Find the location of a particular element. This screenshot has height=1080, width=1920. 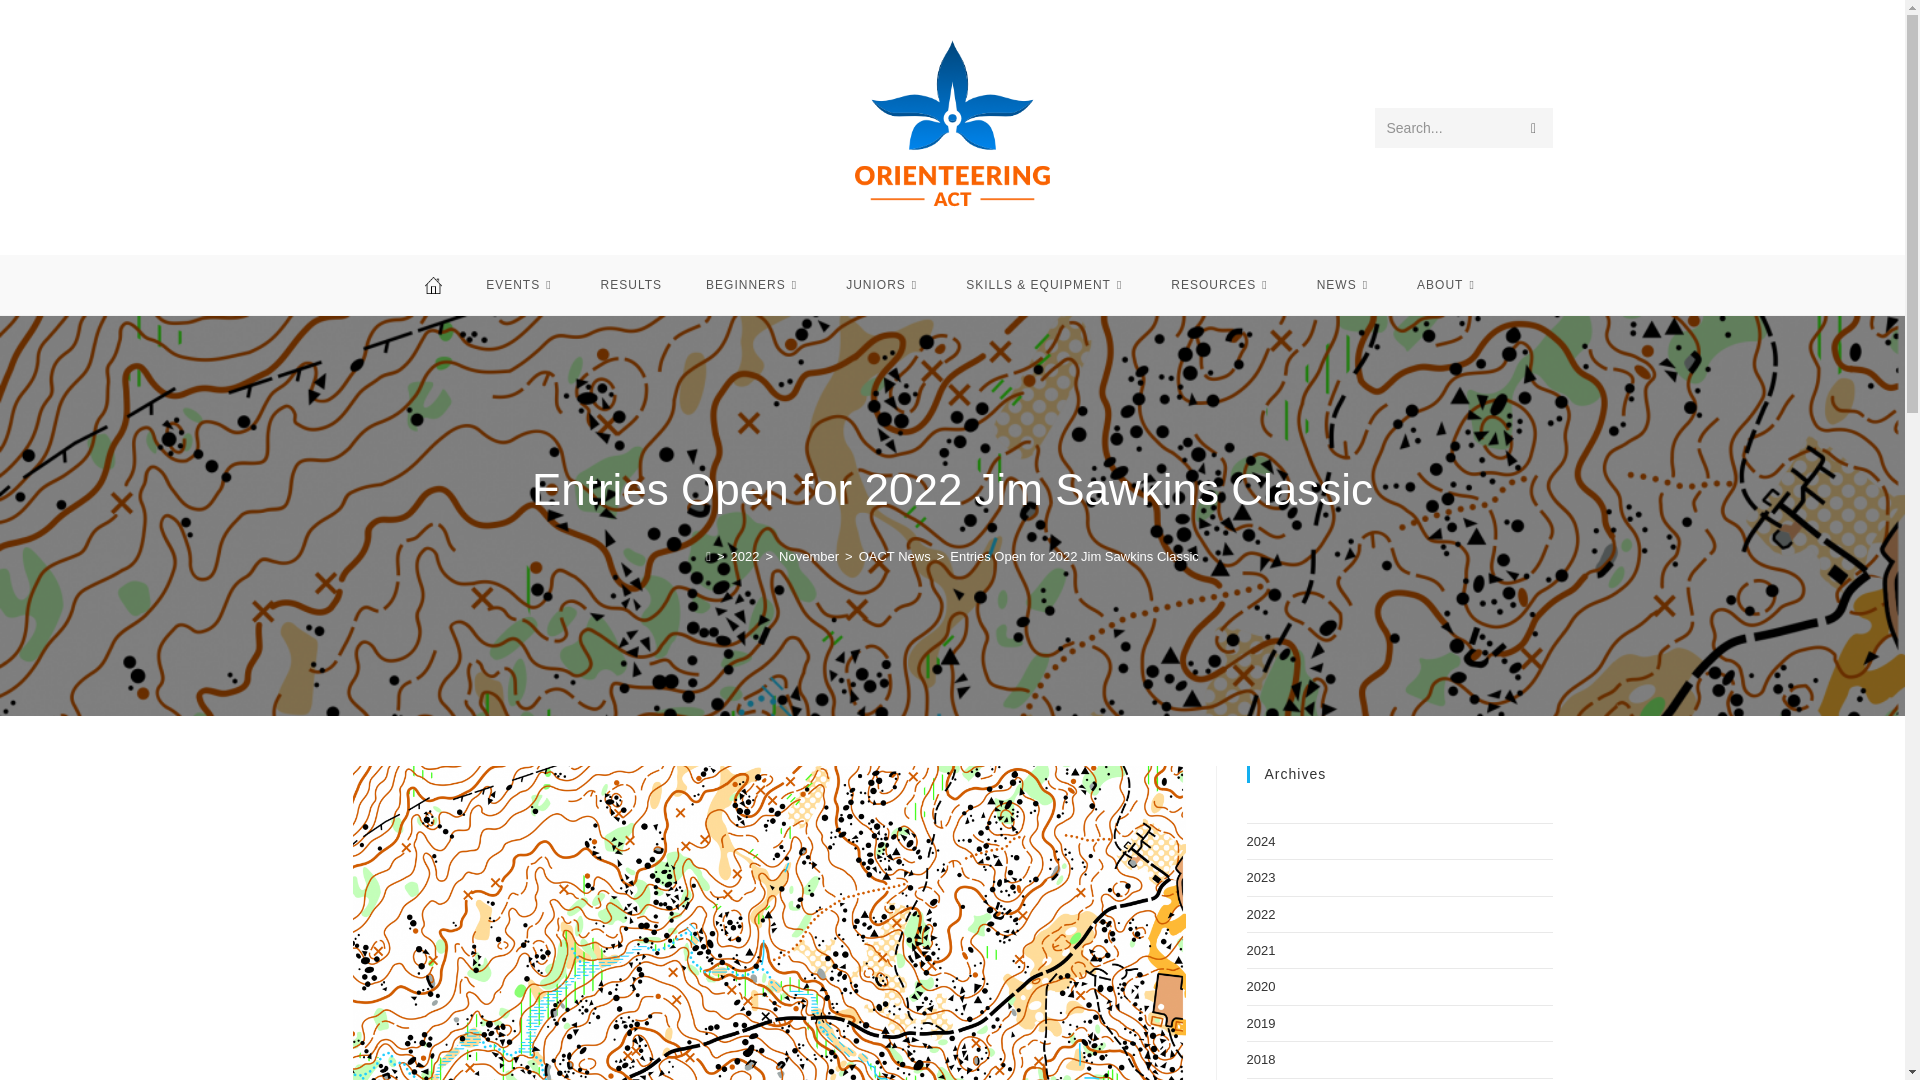

RESOURCES is located at coordinates (1221, 284).